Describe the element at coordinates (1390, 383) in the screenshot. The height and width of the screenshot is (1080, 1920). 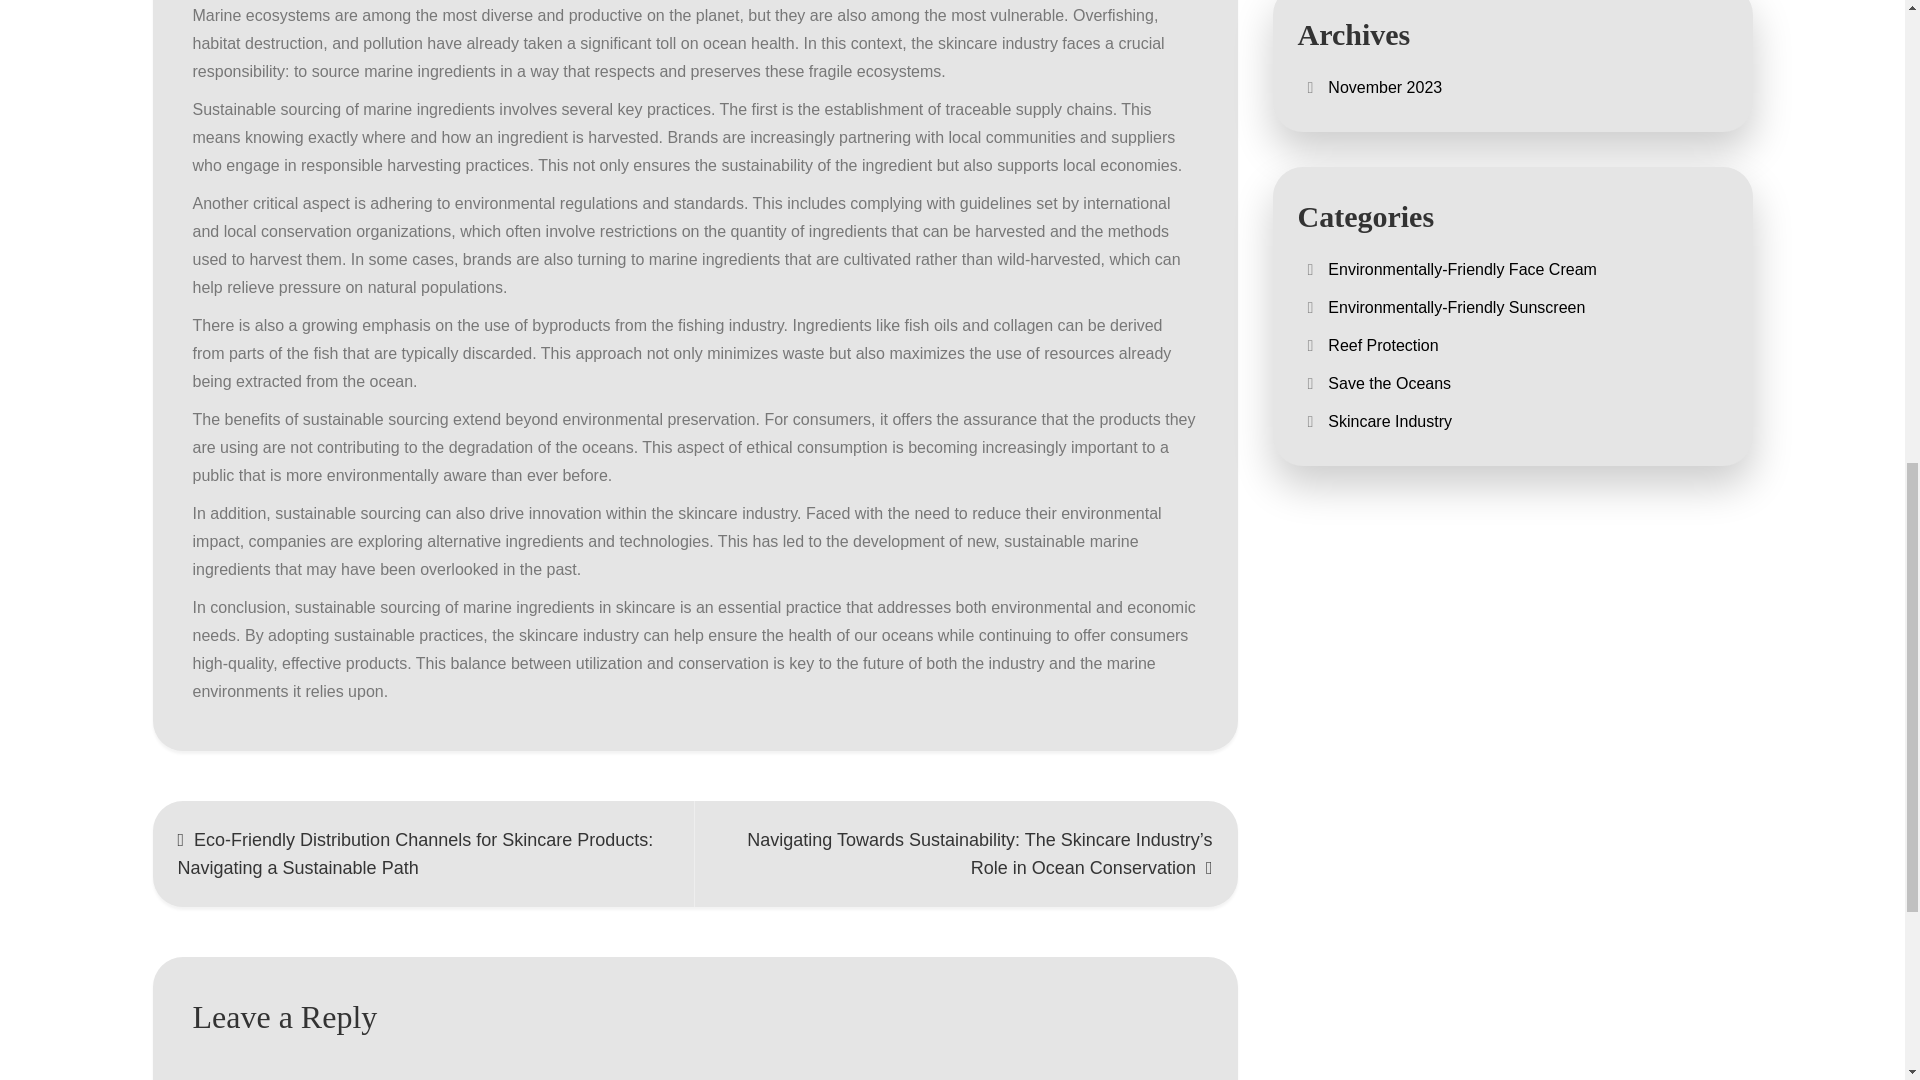
I see `Save the Oceans` at that location.